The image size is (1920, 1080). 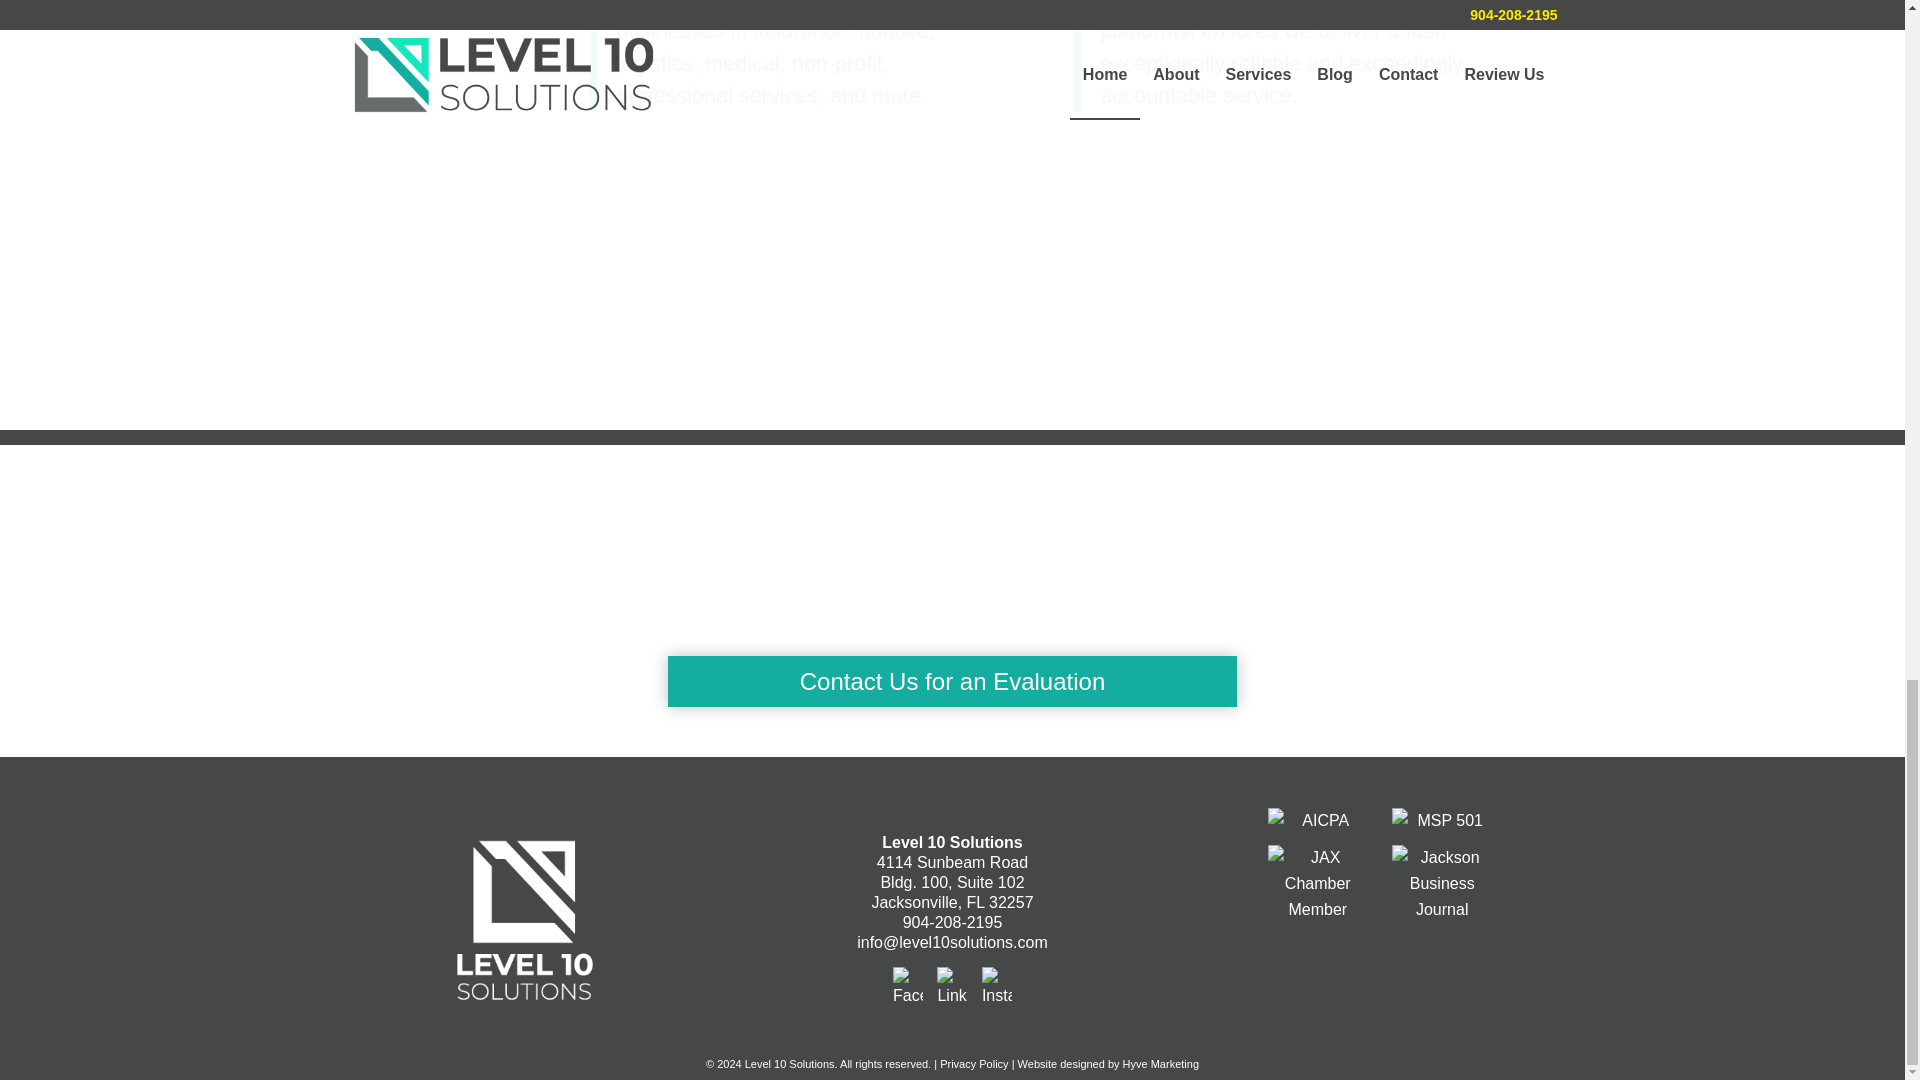 What do you see at coordinates (952, 681) in the screenshot?
I see `Contact Us for an Evaluation` at bounding box center [952, 681].